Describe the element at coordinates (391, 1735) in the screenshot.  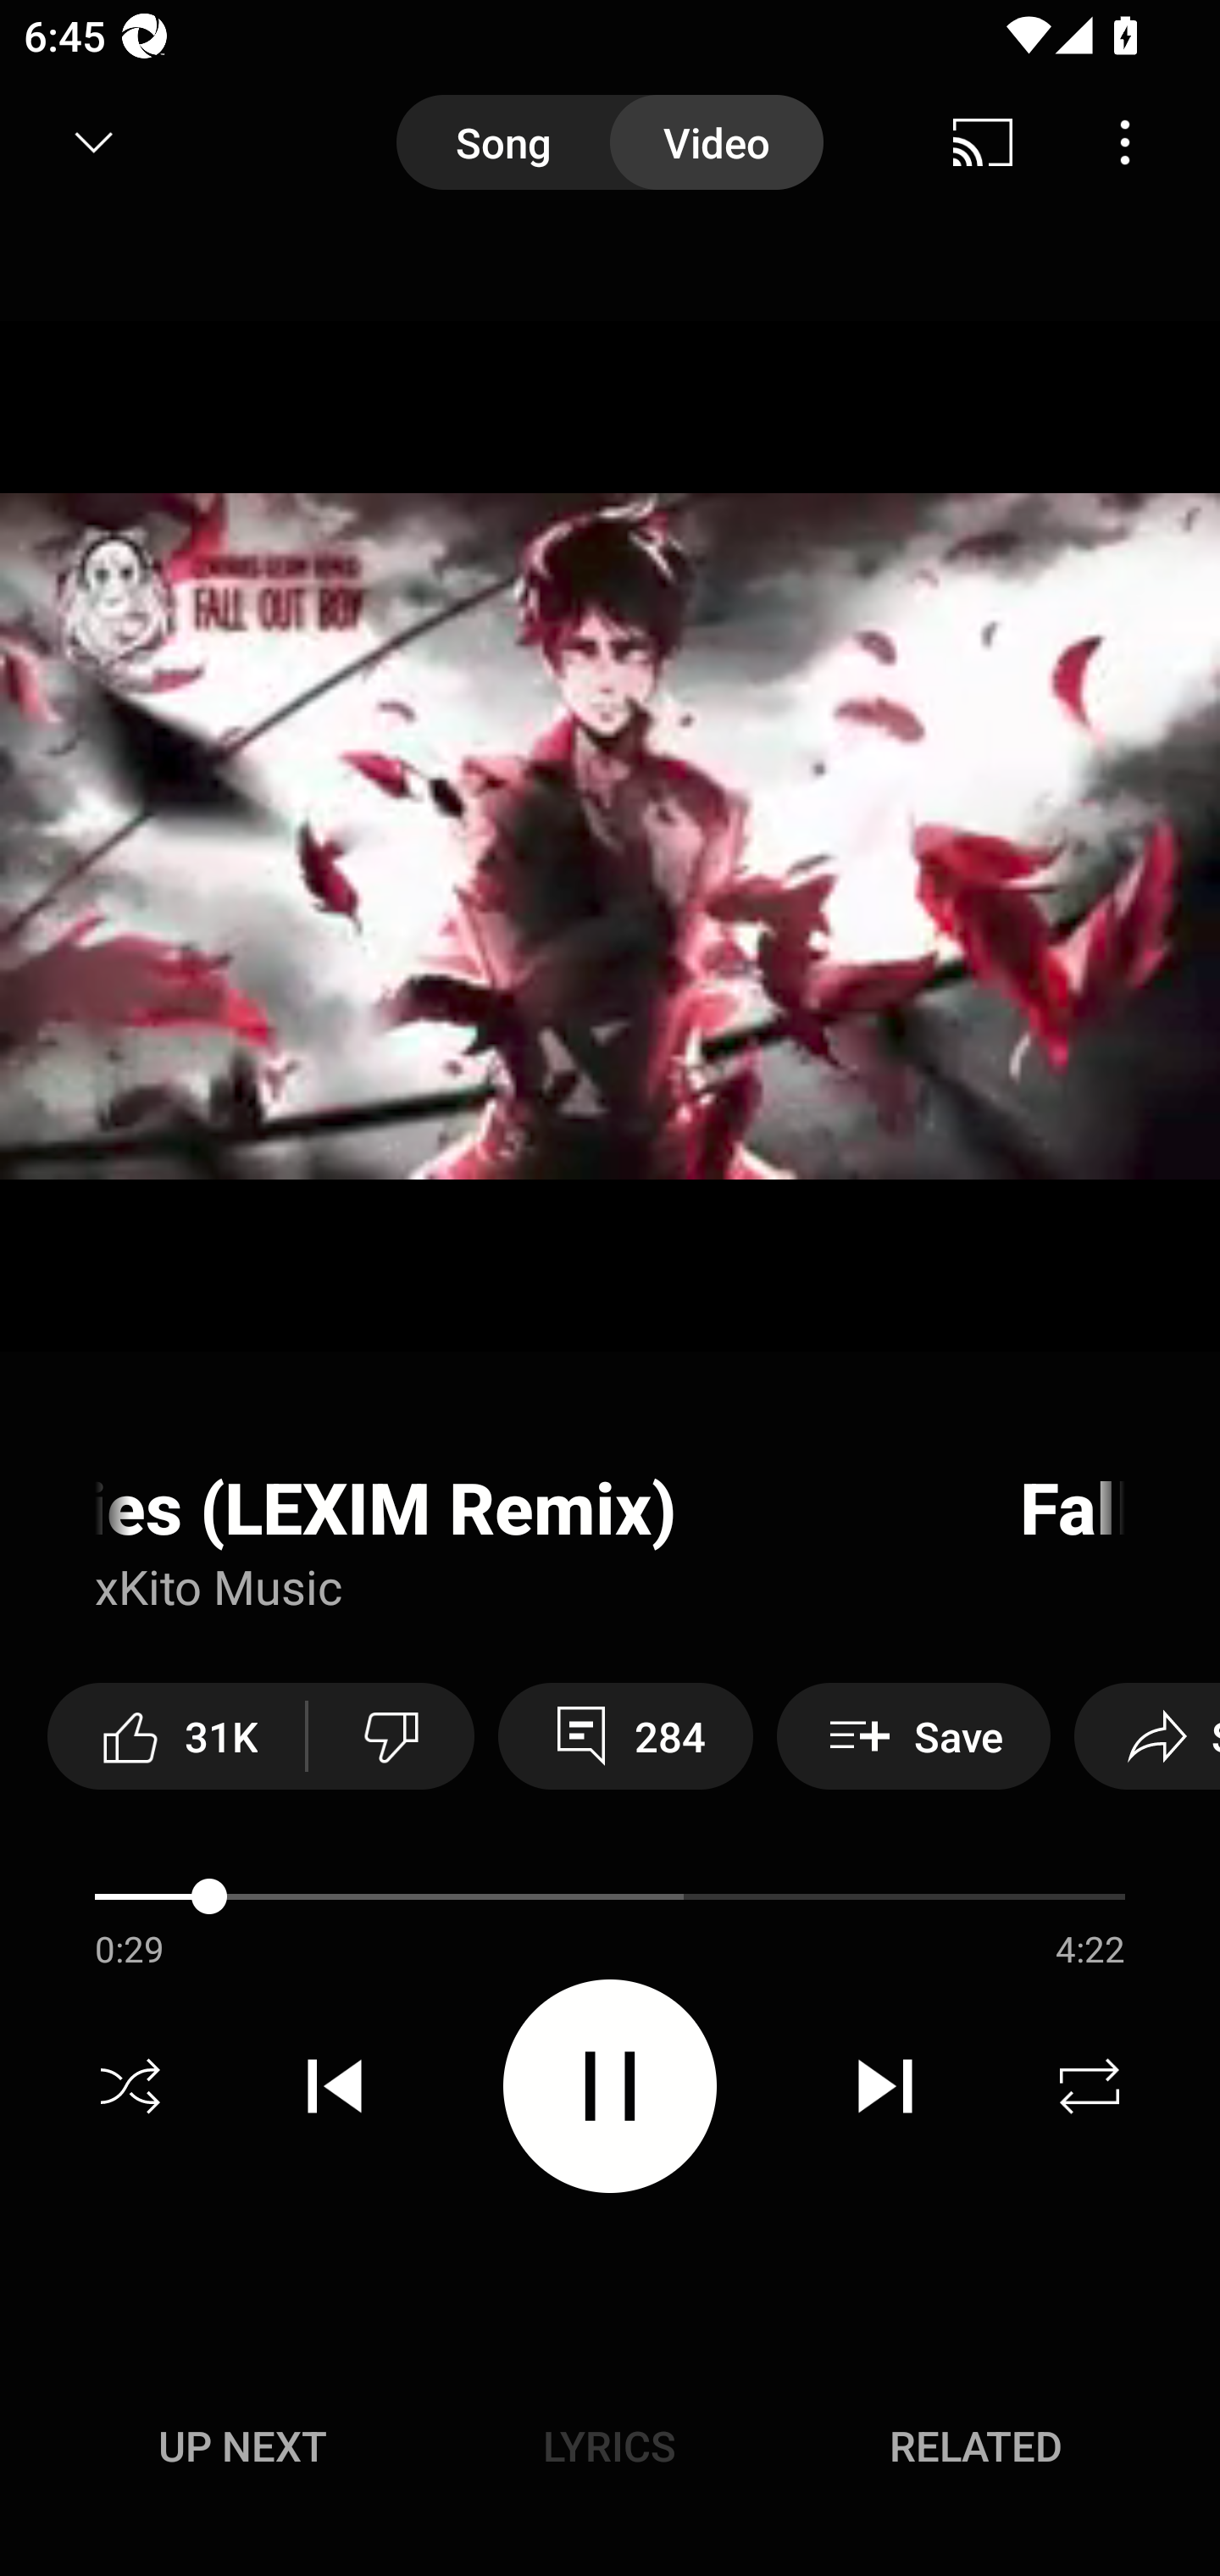
I see `Dislike` at that location.